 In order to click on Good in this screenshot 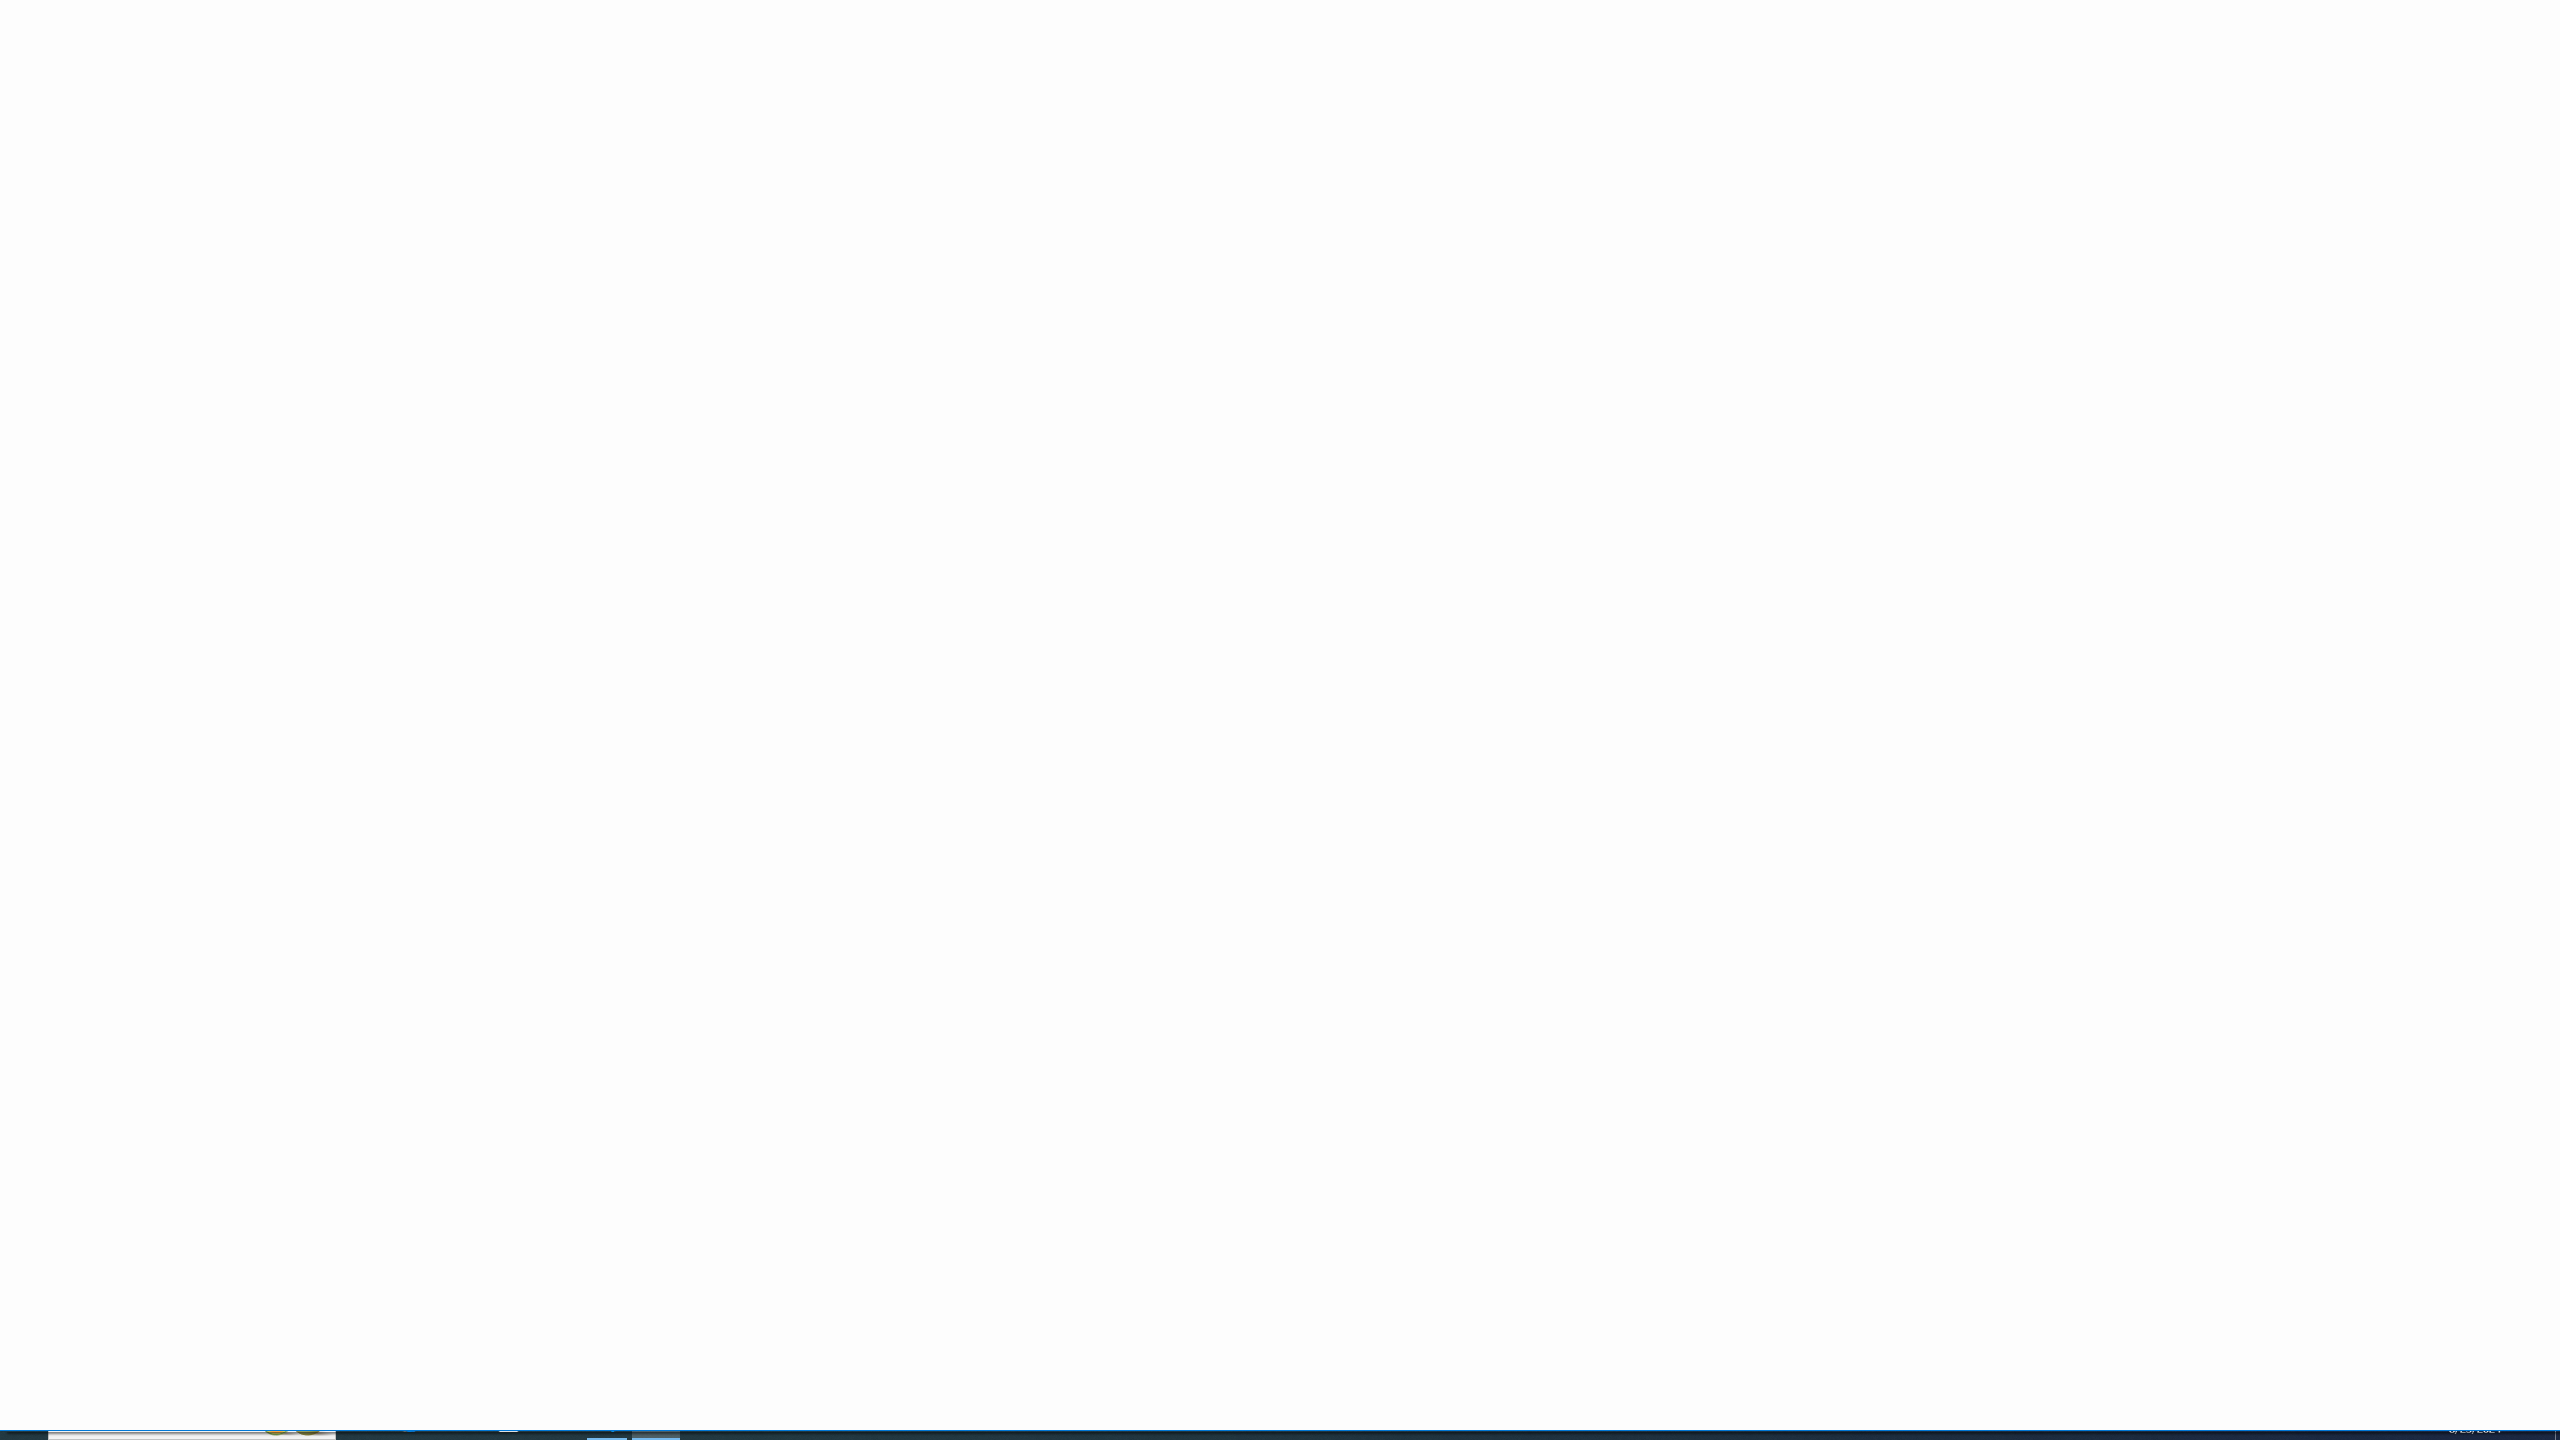, I will do `click(1286, 86)`.